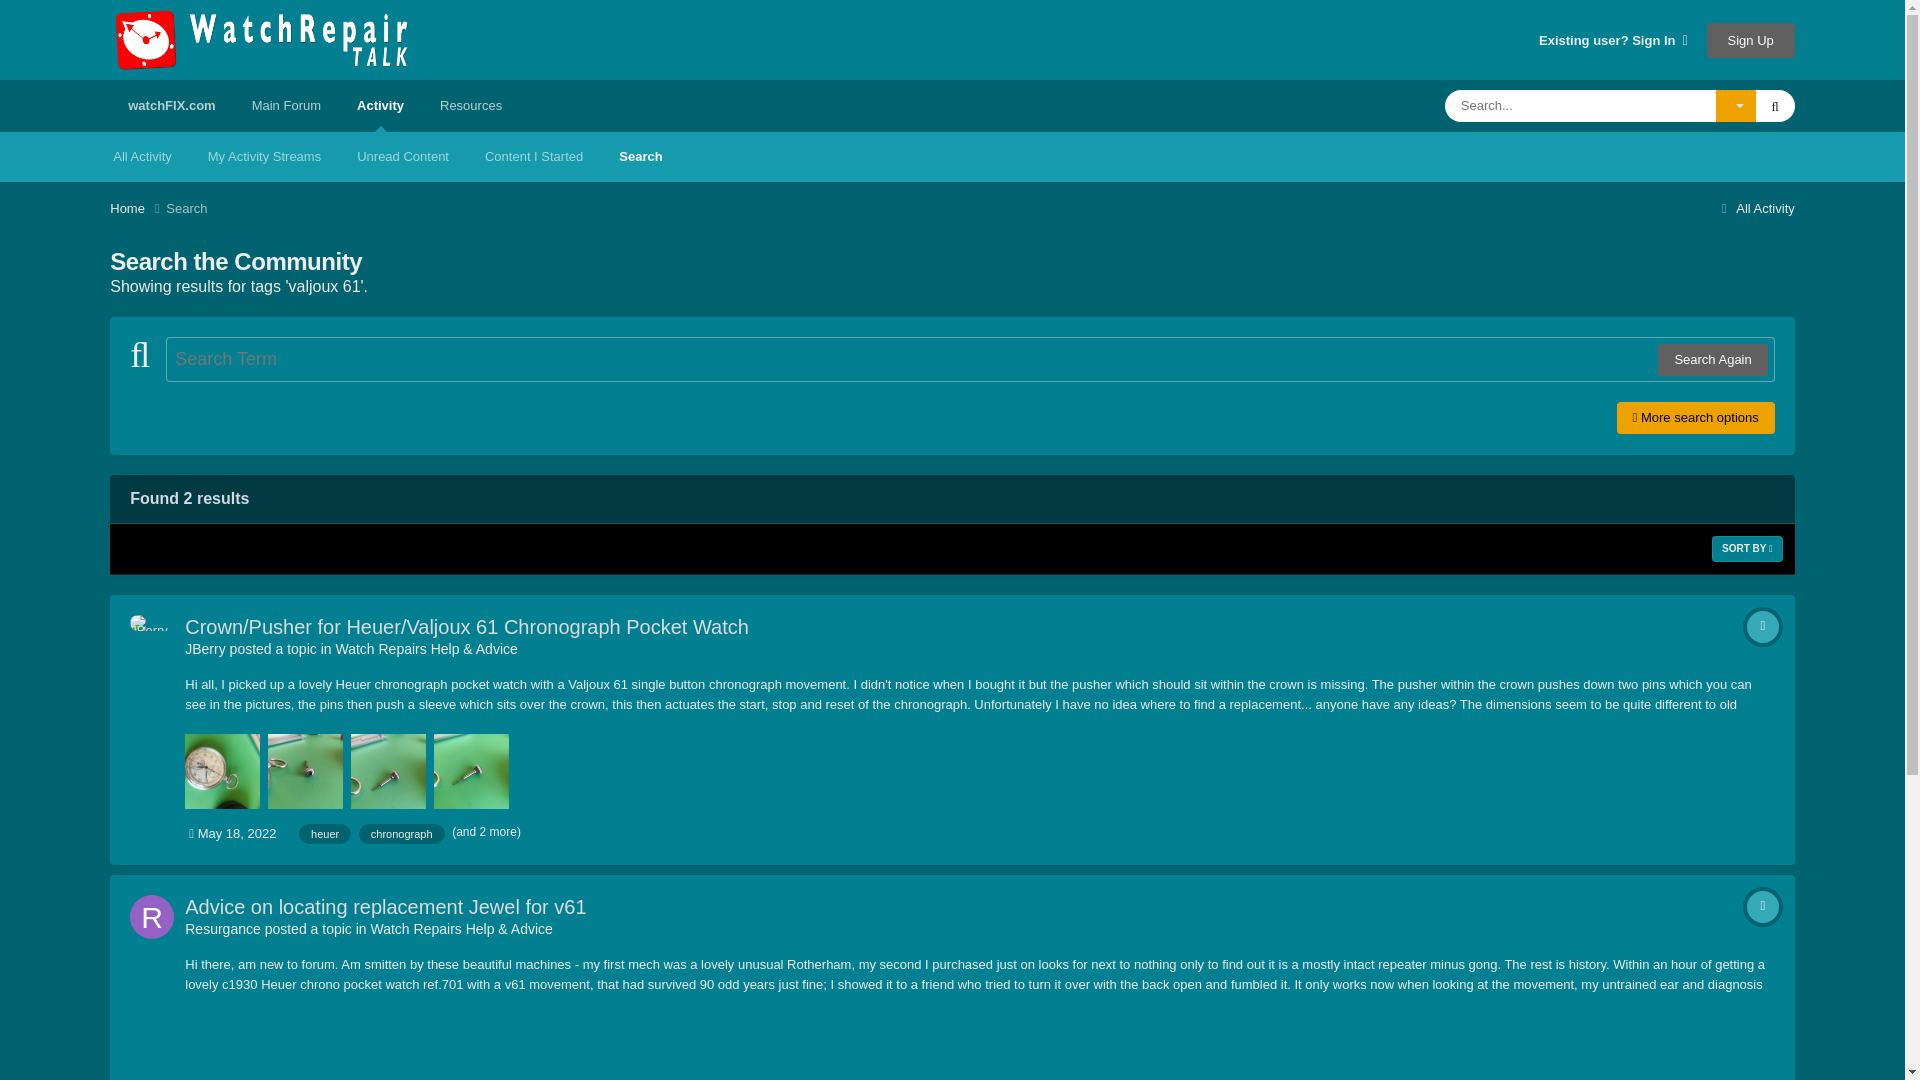  What do you see at coordinates (1613, 40) in the screenshot?
I see `Existing user? Sign In  ` at bounding box center [1613, 40].